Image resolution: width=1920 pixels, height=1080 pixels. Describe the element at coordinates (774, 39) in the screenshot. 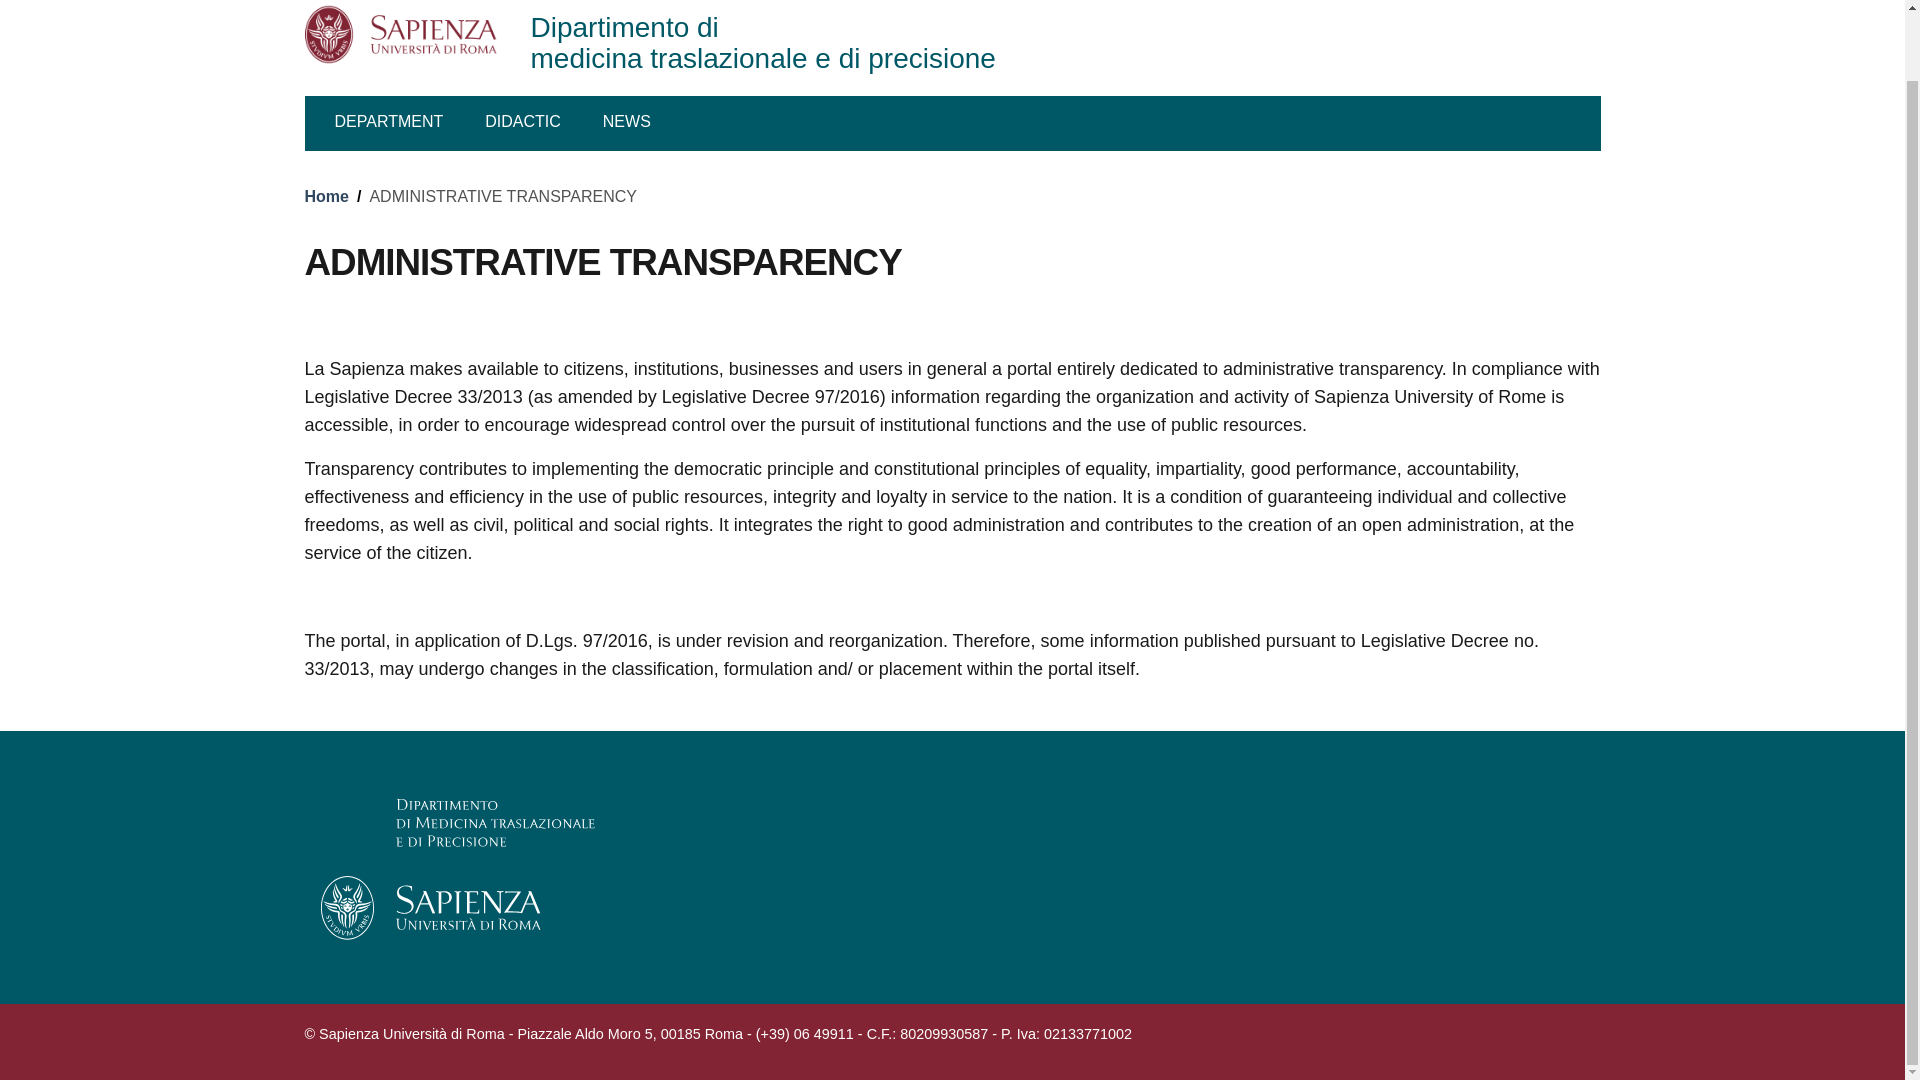

I see `Home` at that location.